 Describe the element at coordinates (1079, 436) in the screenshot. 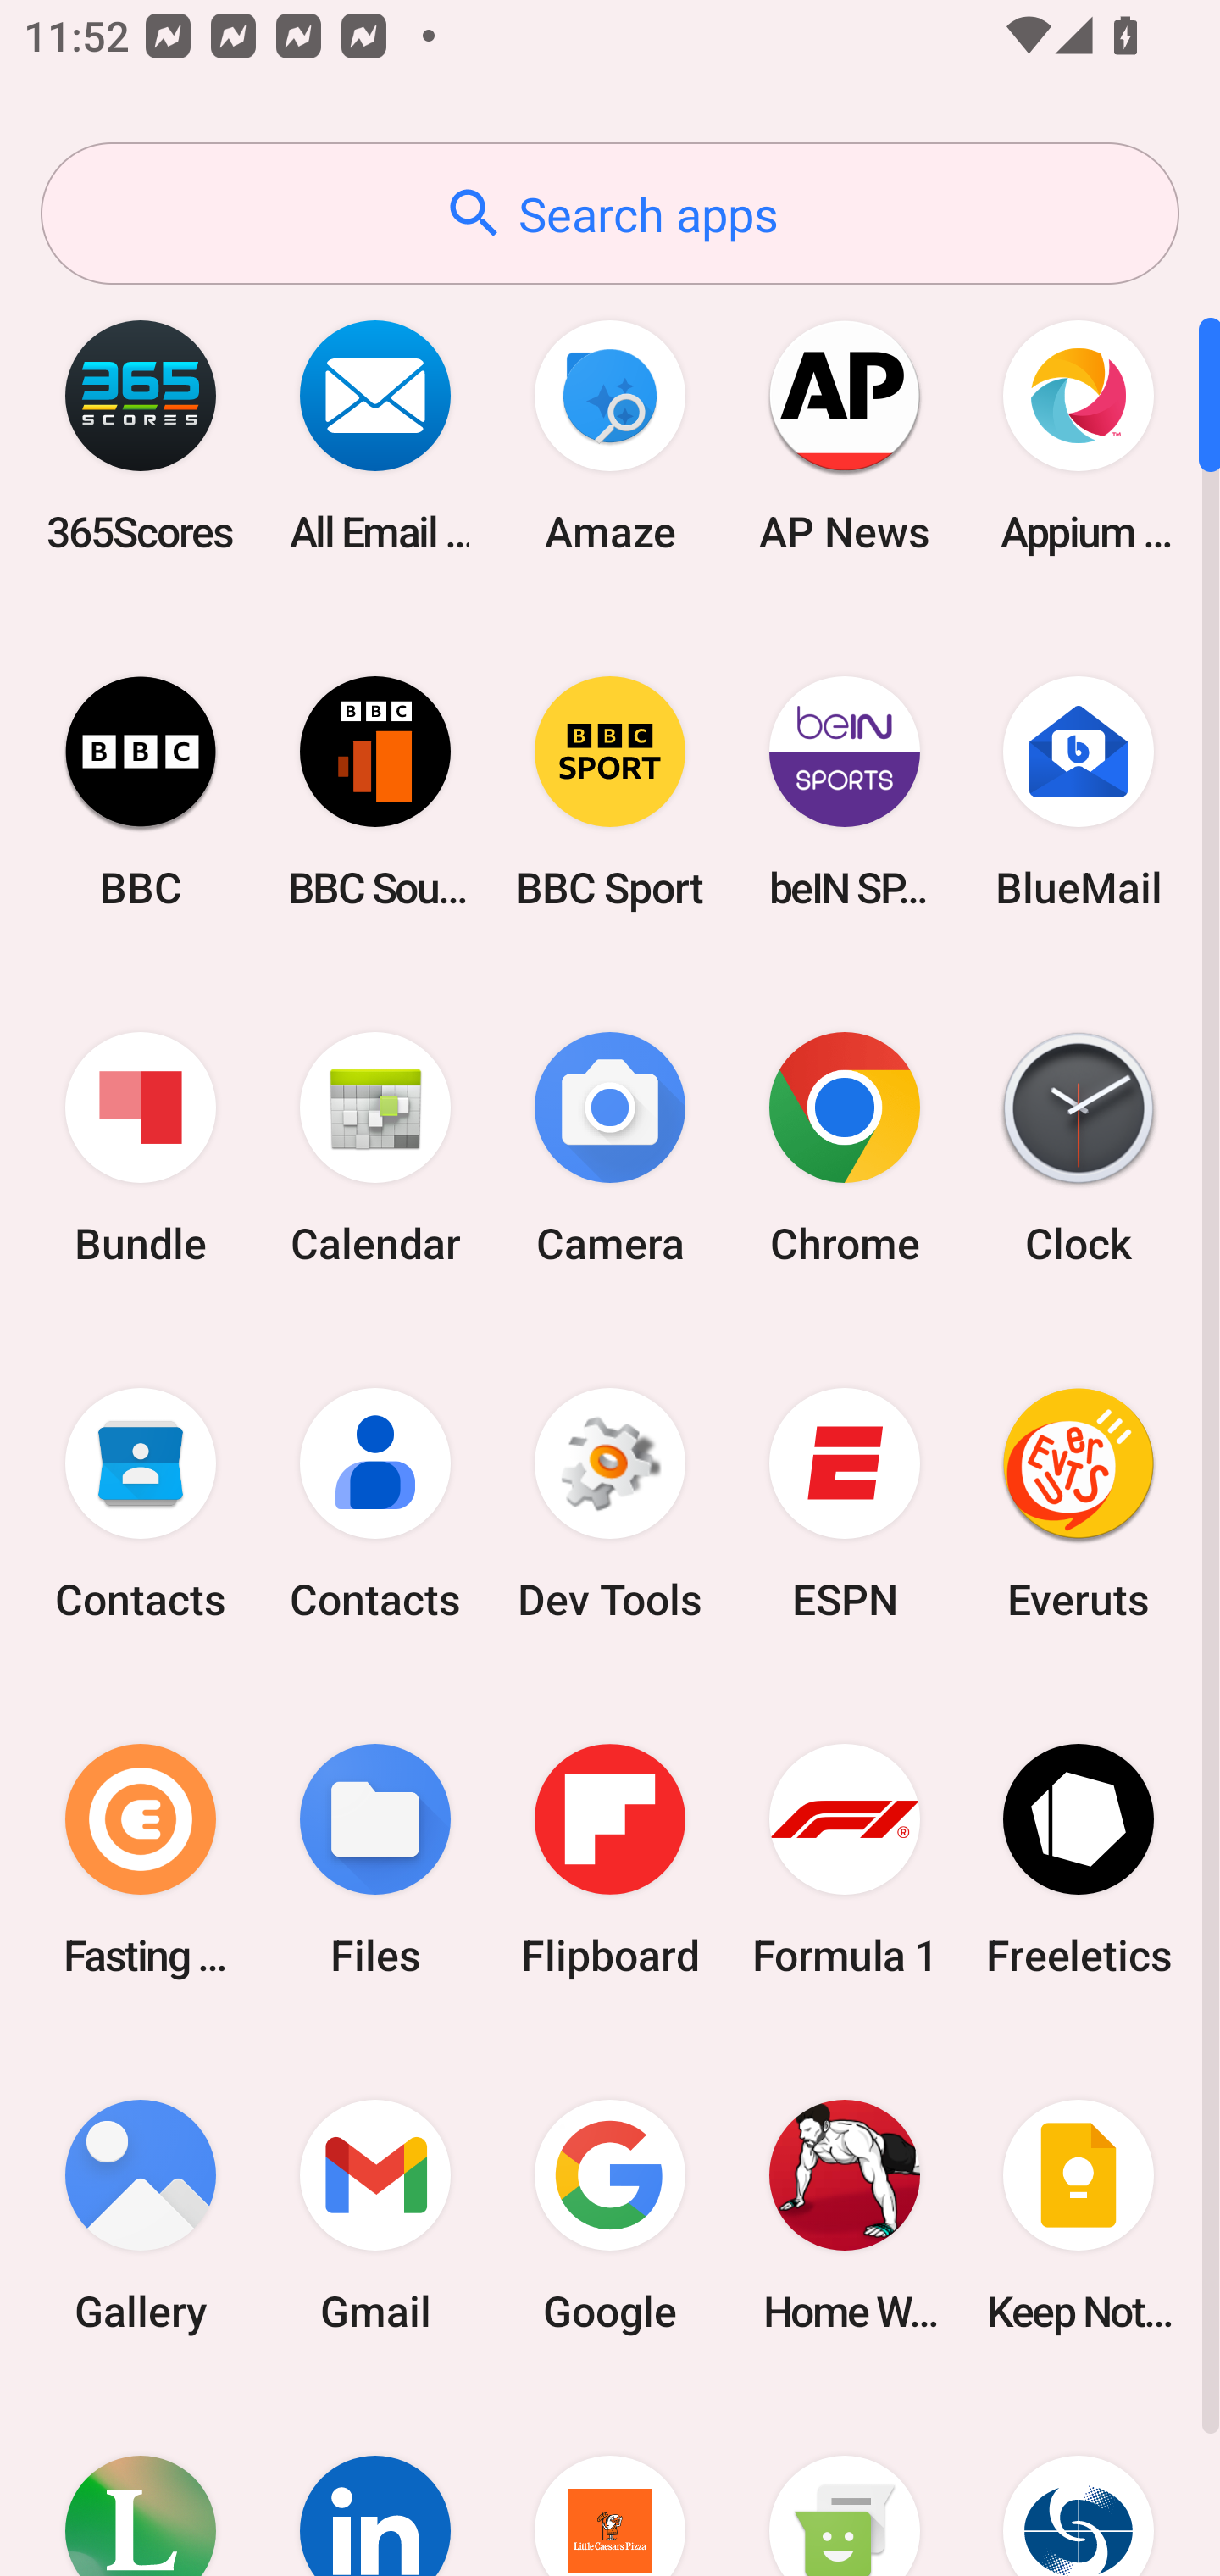

I see `Appium Settings` at that location.